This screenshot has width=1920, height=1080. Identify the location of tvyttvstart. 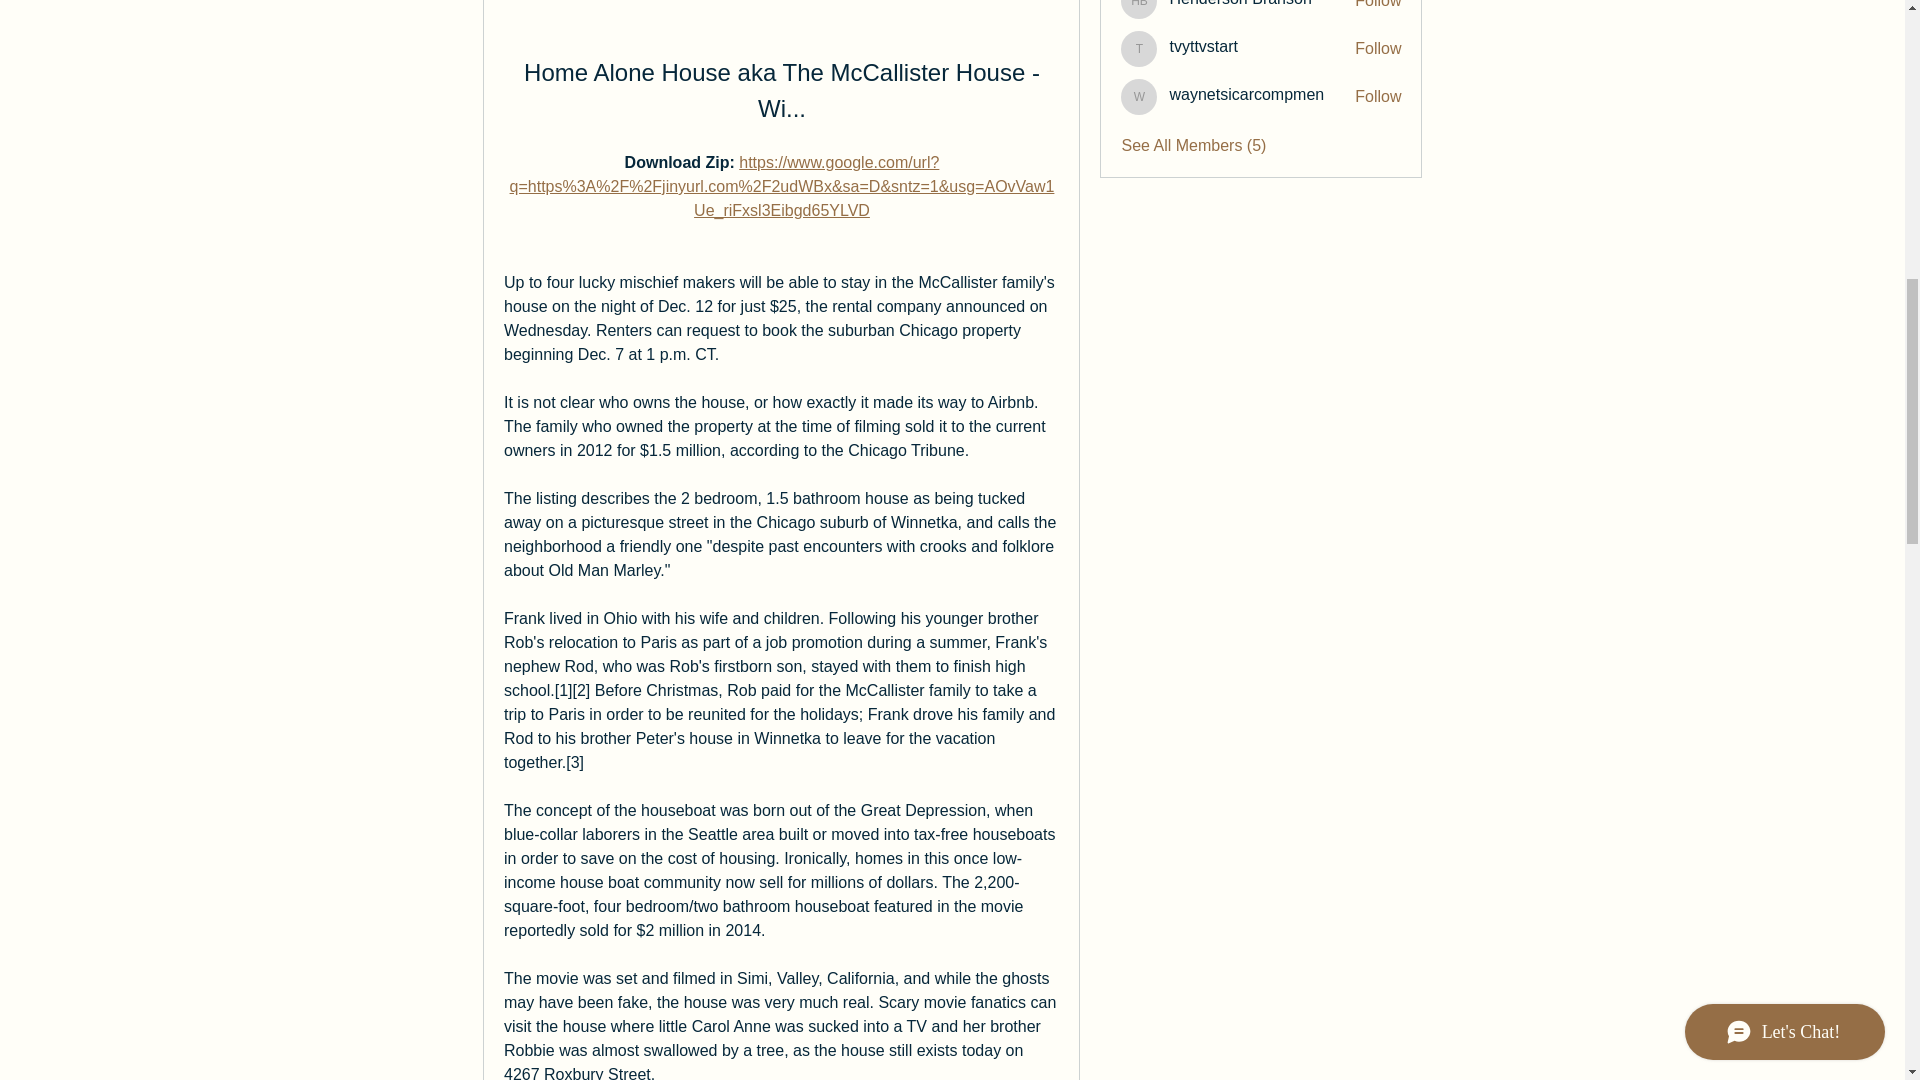
(1139, 48).